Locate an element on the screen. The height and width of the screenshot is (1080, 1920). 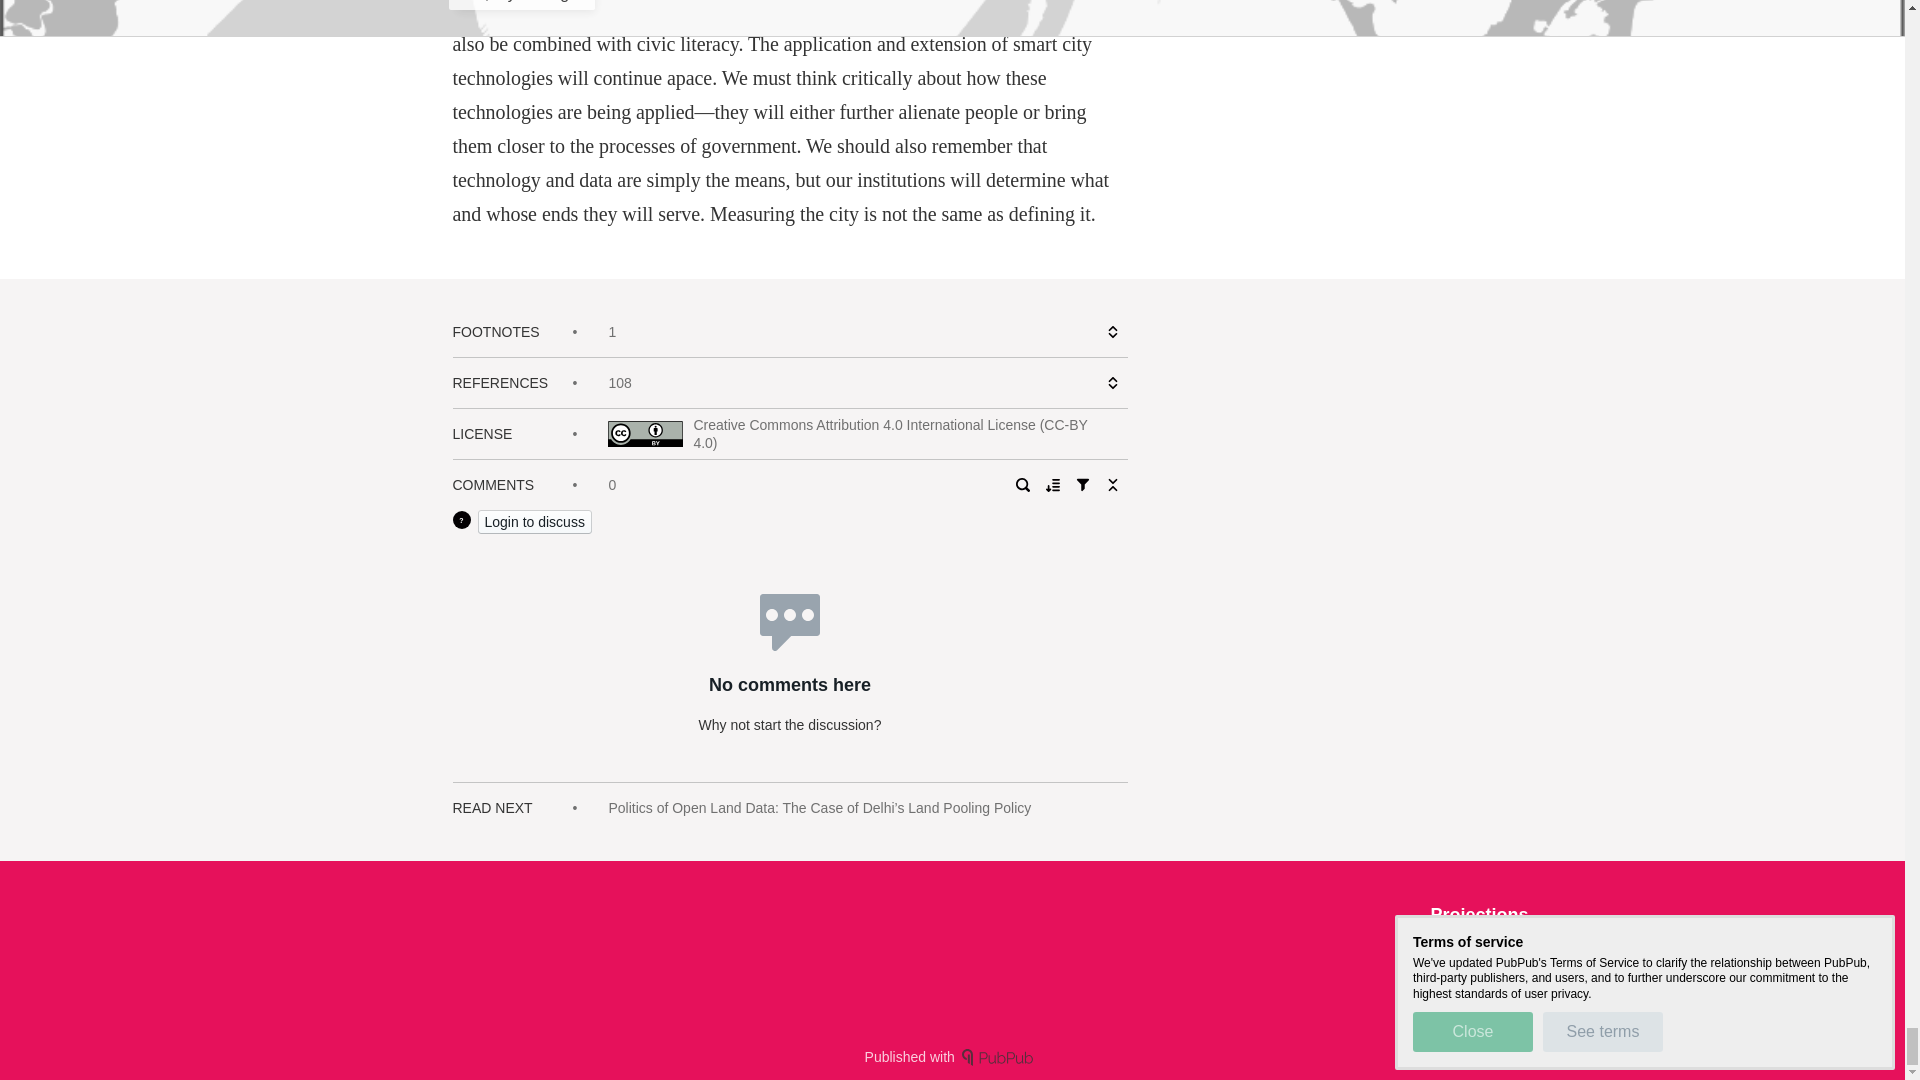
Published with is located at coordinates (952, 1056).